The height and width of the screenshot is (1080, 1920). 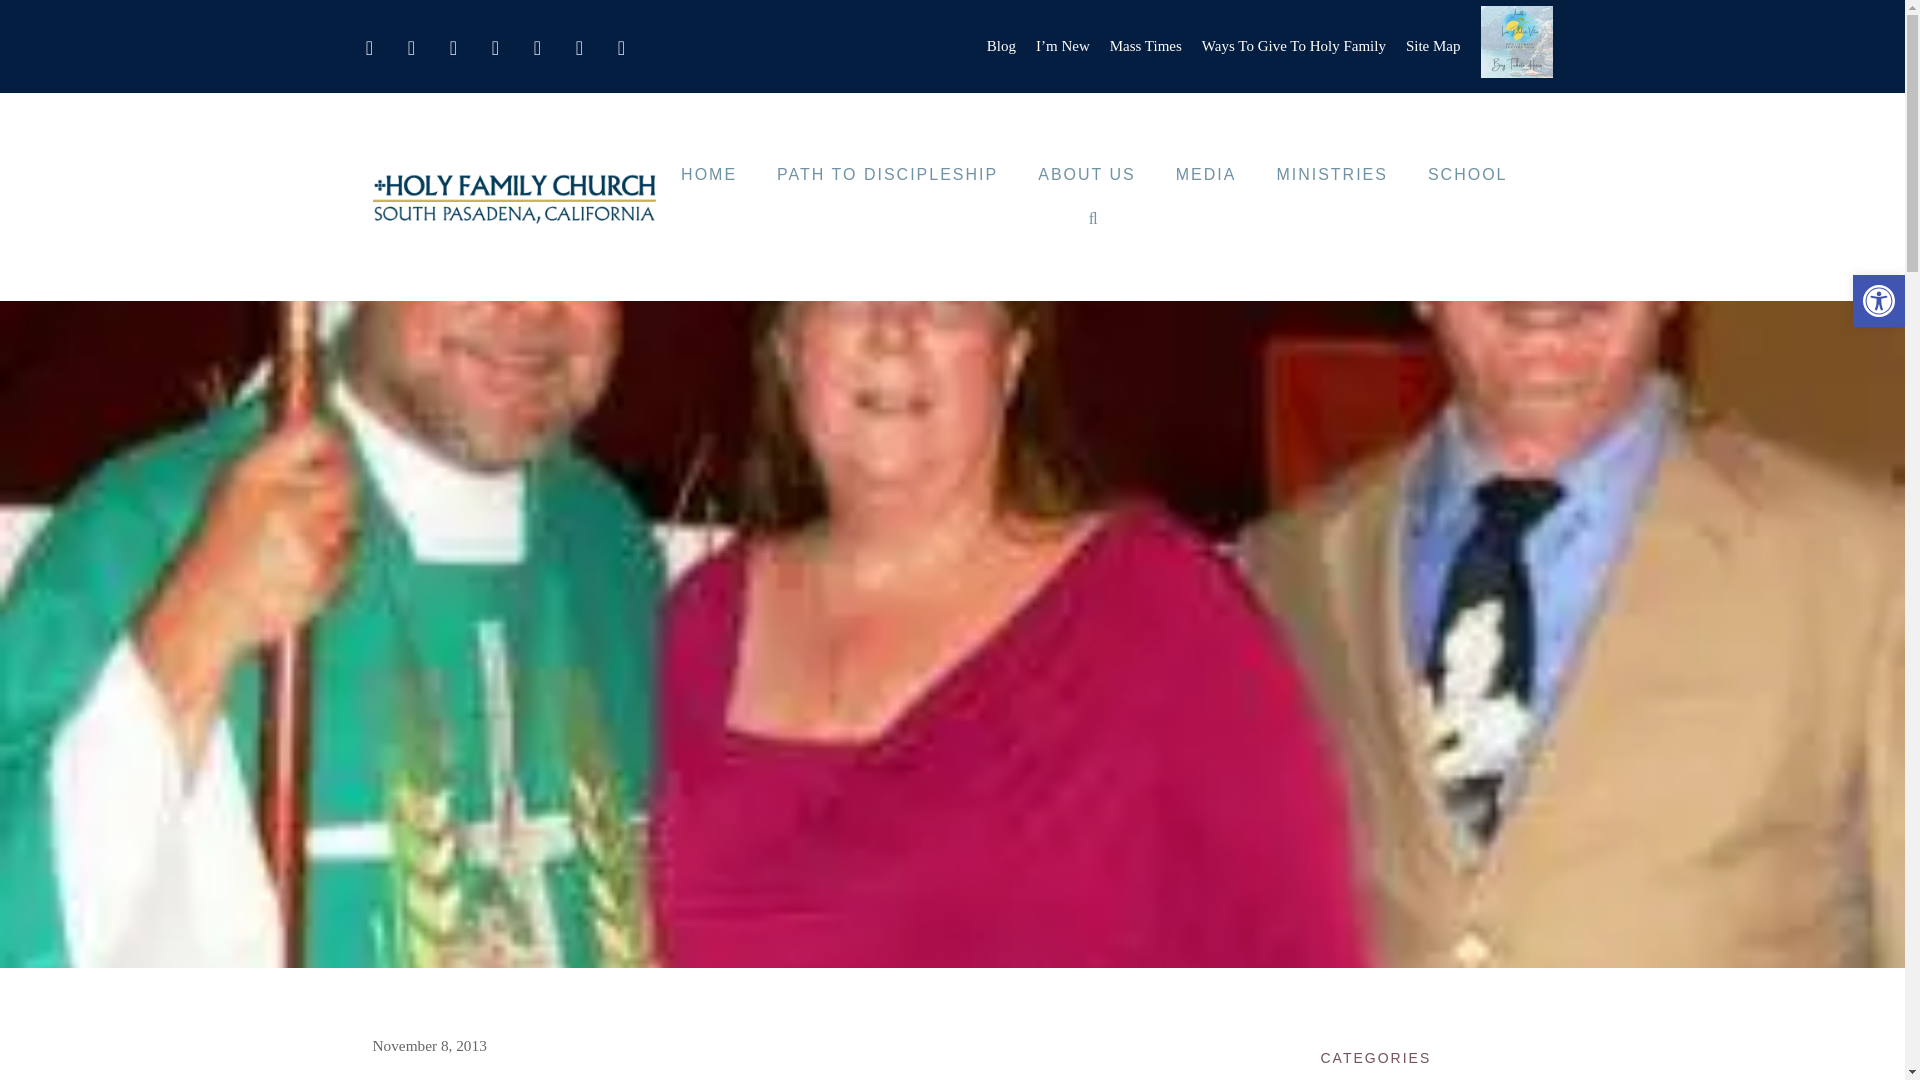 I want to click on MEDIA, so click(x=1206, y=174).